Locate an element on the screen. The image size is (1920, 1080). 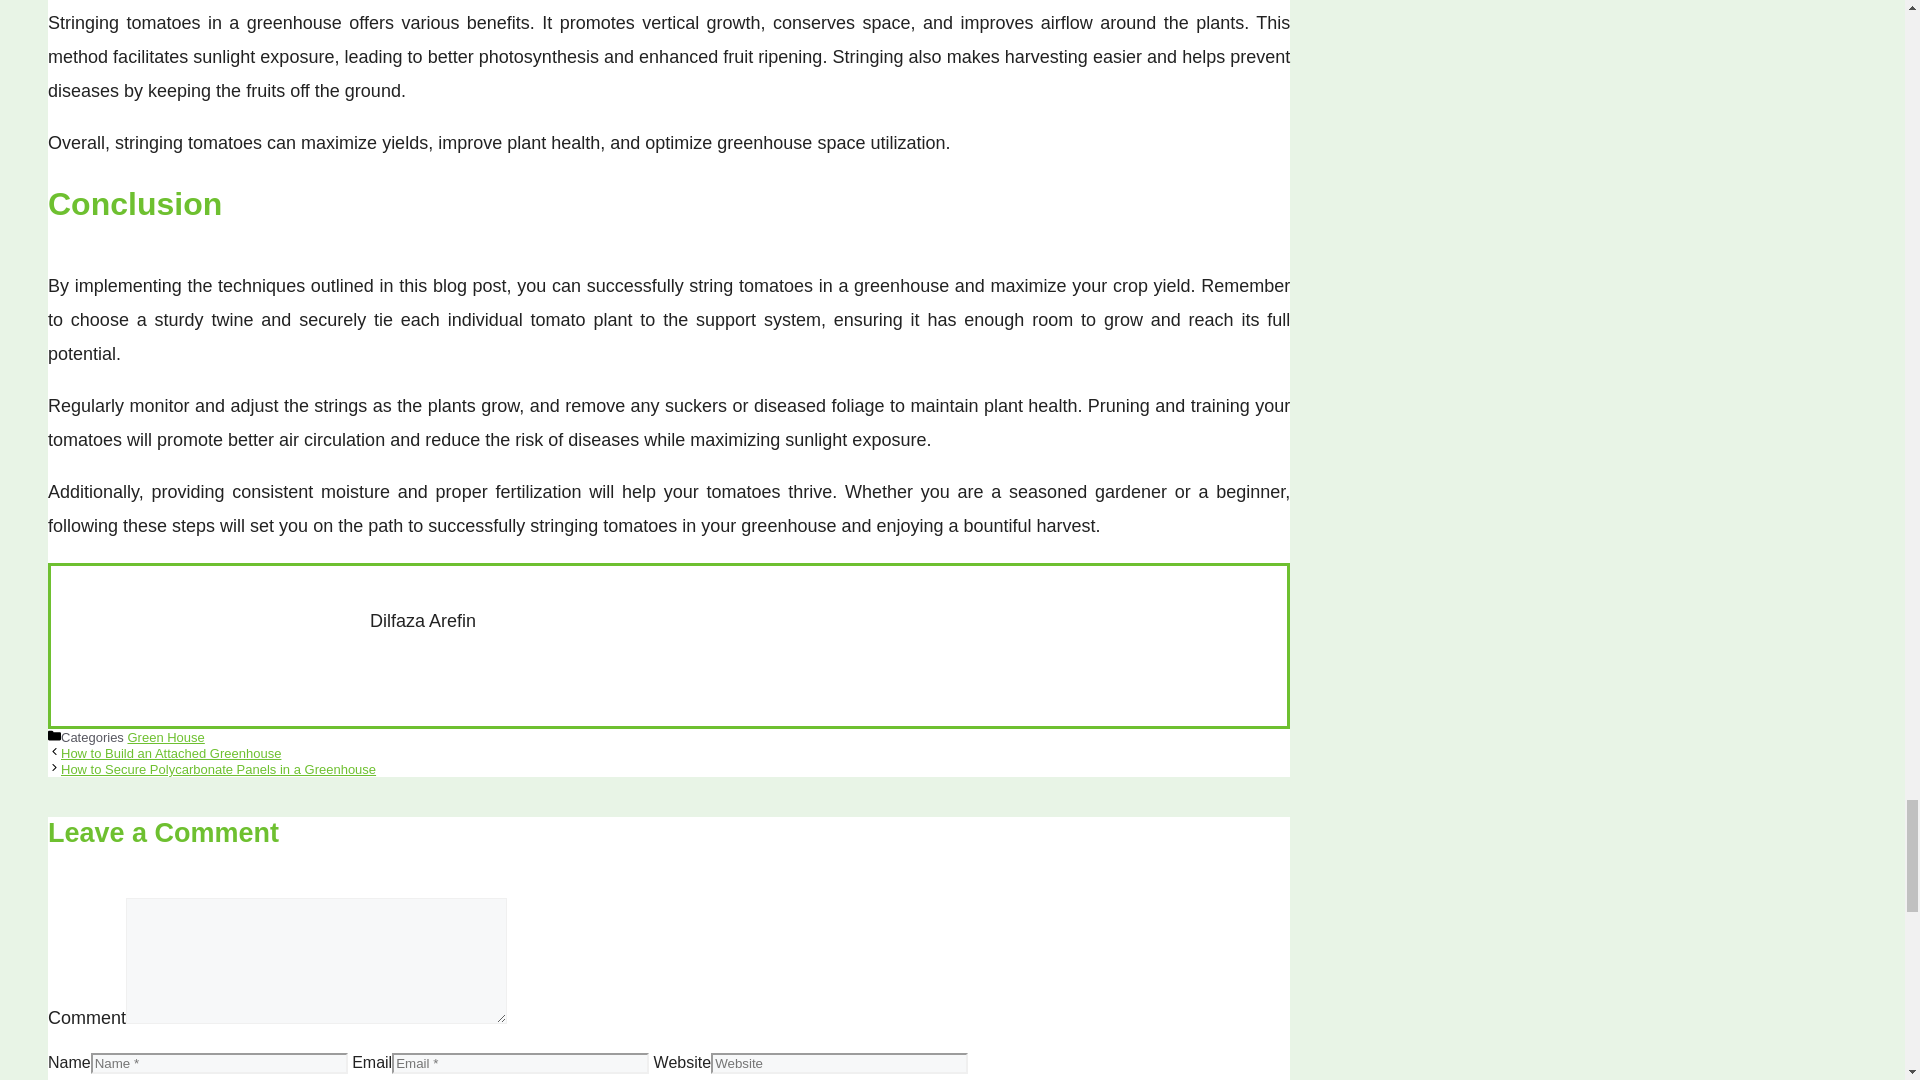
How to Secure Polycarbonate Panels in a Greenhouse is located at coordinates (218, 769).